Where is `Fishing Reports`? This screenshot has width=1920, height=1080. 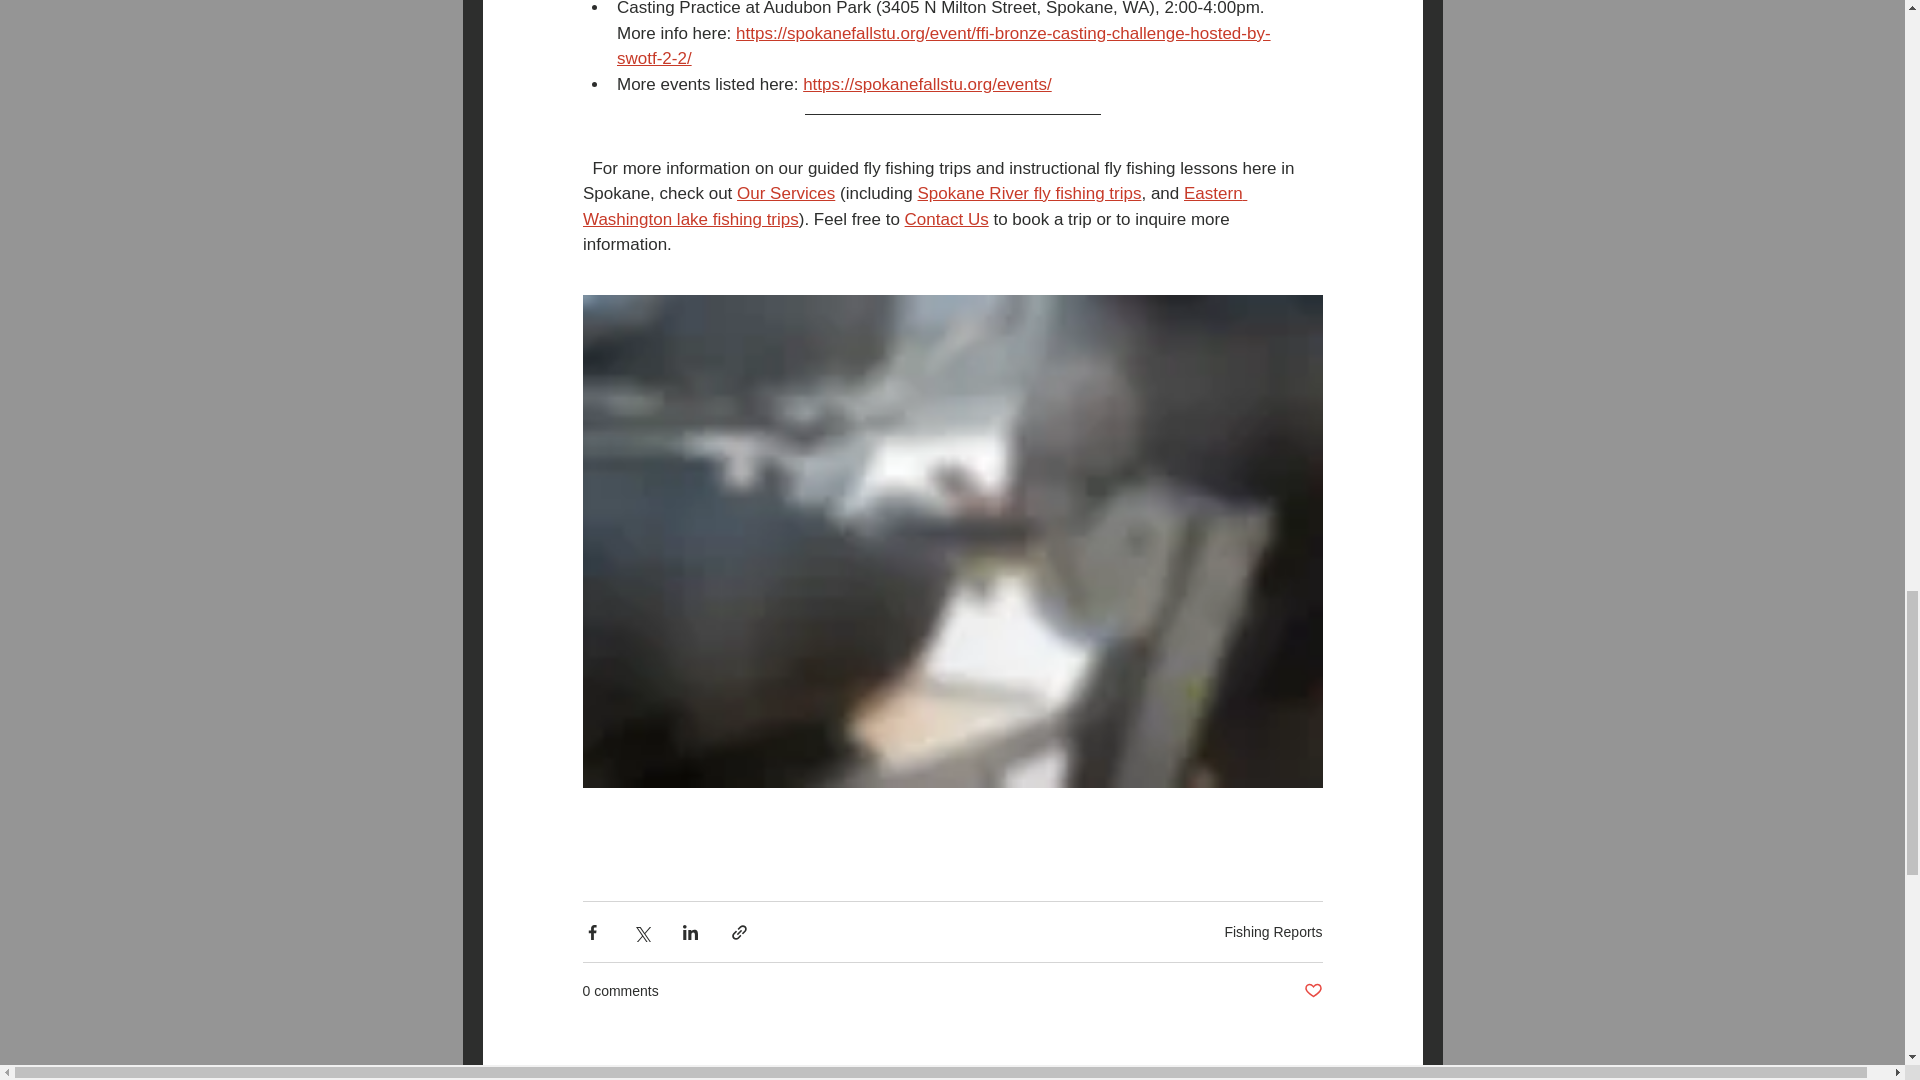 Fishing Reports is located at coordinates (1273, 932).